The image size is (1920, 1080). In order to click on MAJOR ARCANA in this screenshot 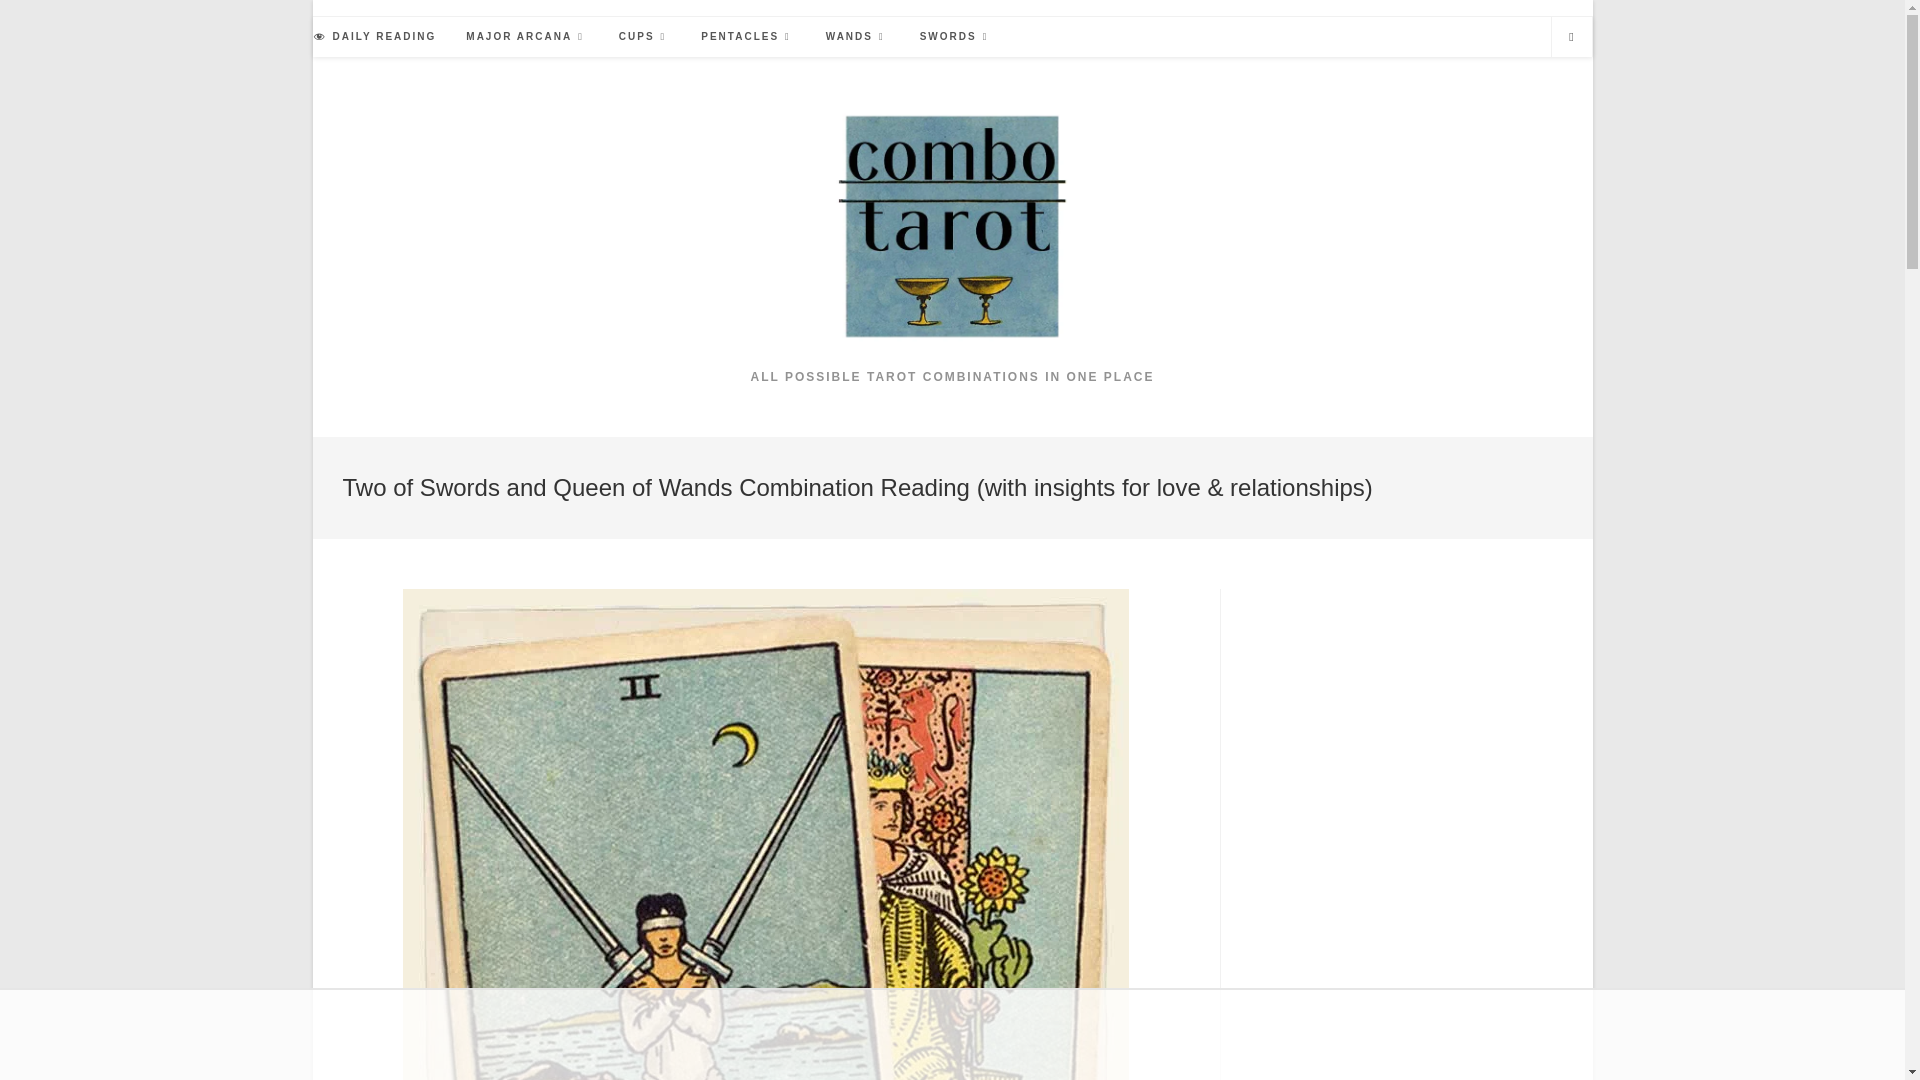, I will do `click(528, 37)`.